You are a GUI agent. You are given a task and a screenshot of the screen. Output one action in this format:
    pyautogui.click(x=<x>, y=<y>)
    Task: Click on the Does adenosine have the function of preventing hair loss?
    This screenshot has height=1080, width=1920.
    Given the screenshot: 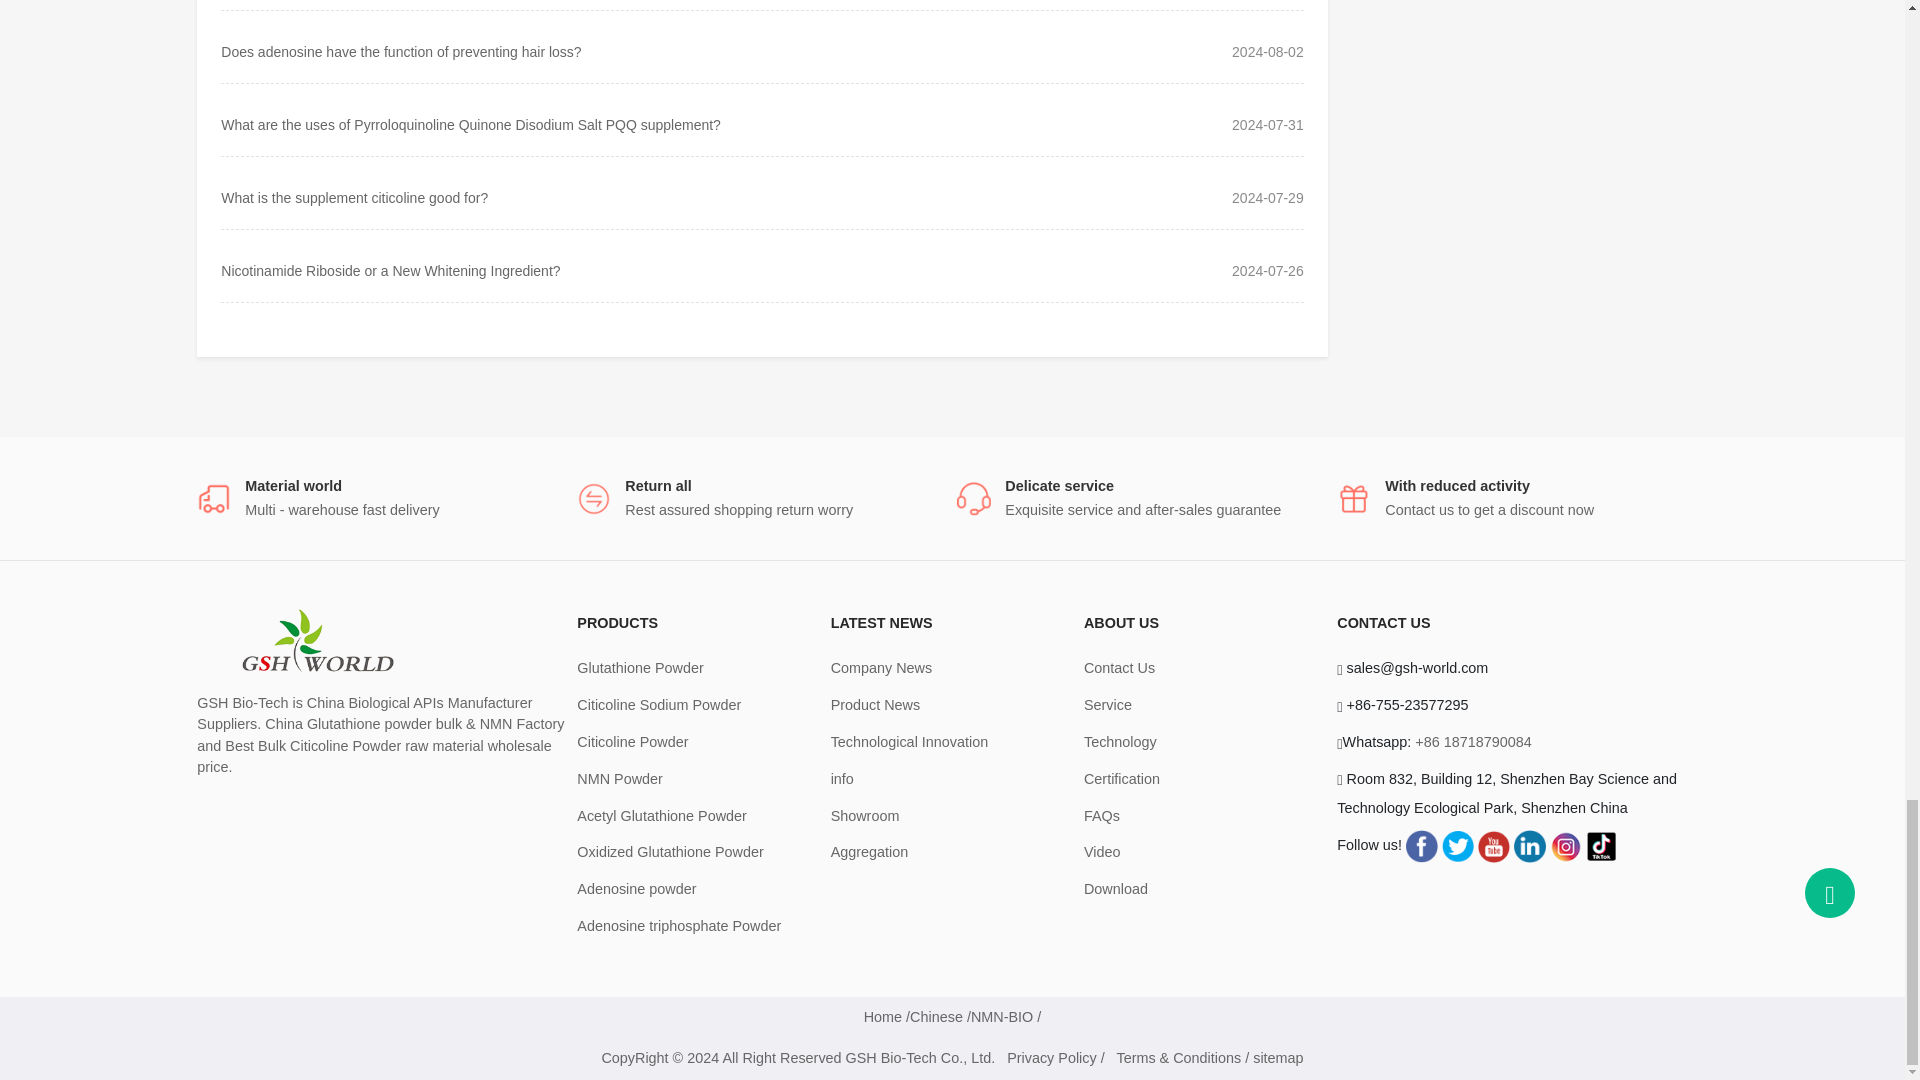 What is the action you would take?
    pyautogui.click(x=400, y=52)
    